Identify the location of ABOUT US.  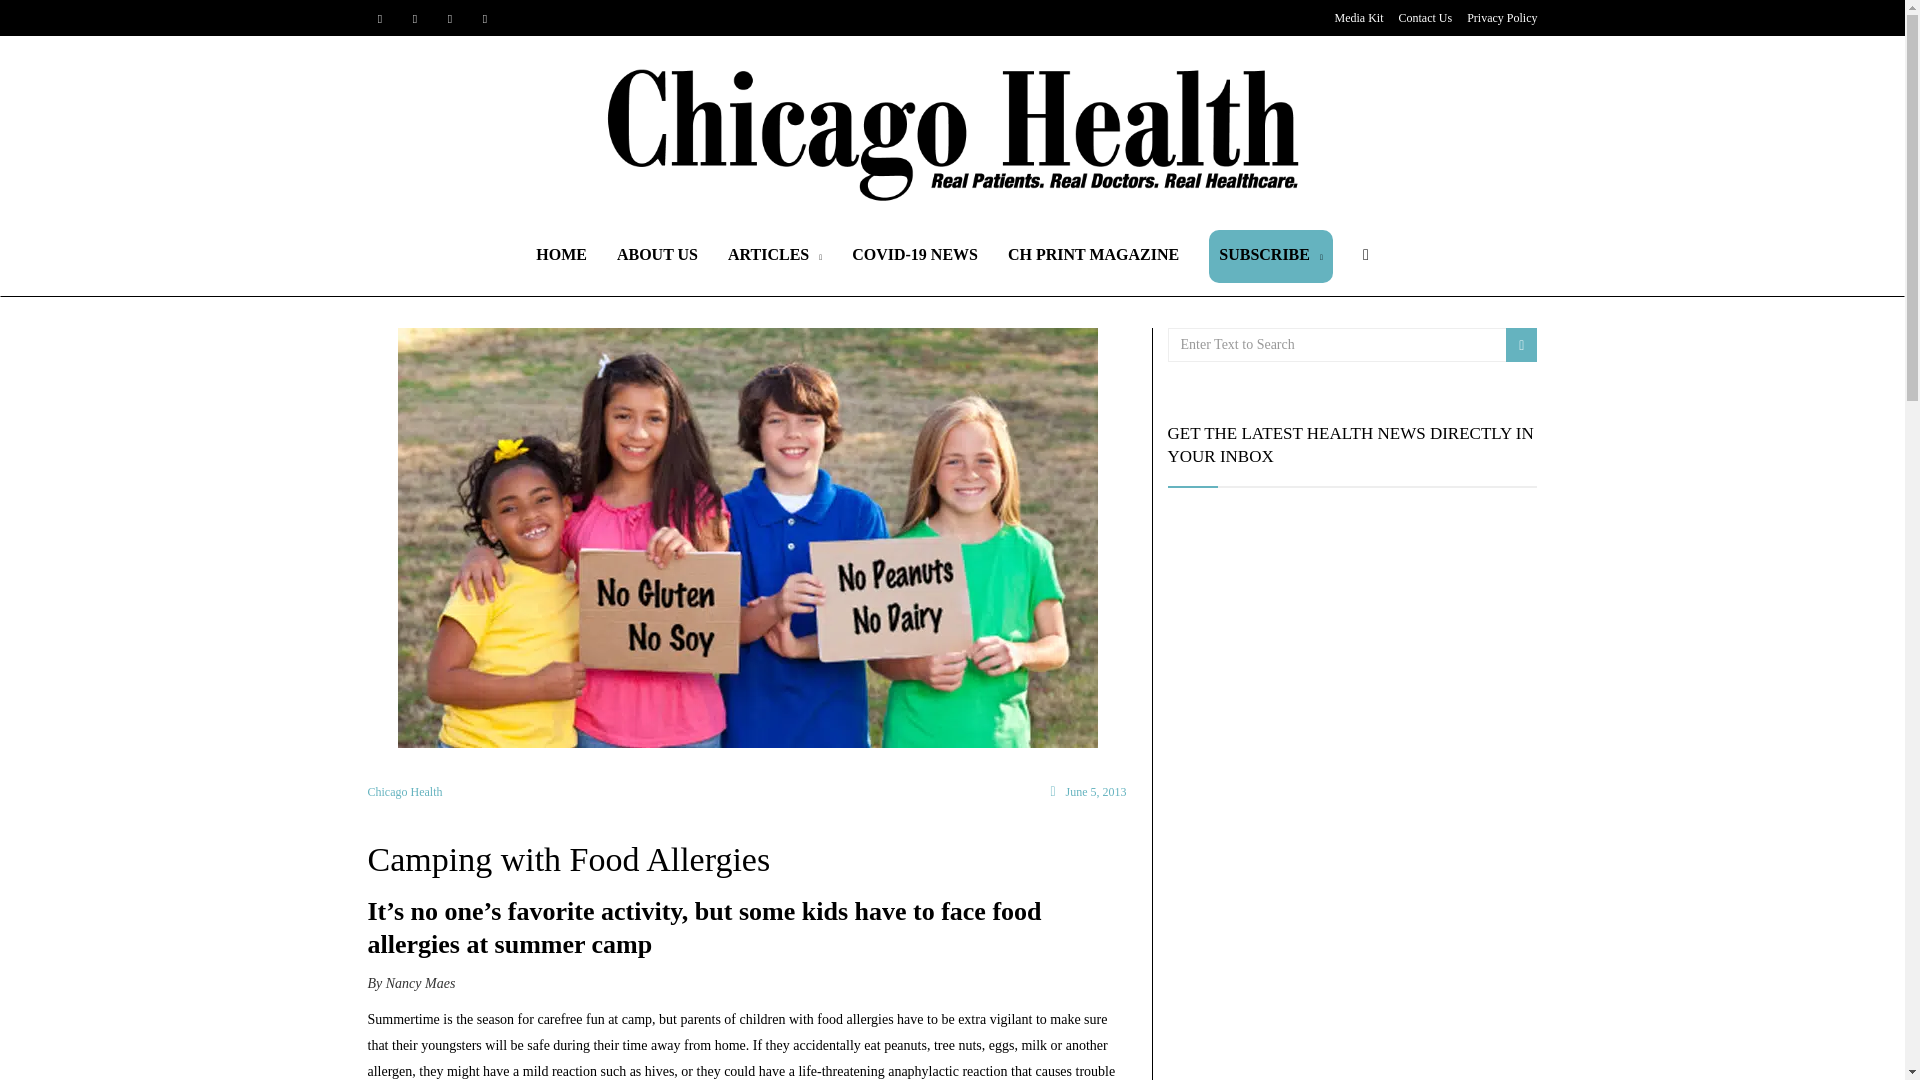
(657, 254).